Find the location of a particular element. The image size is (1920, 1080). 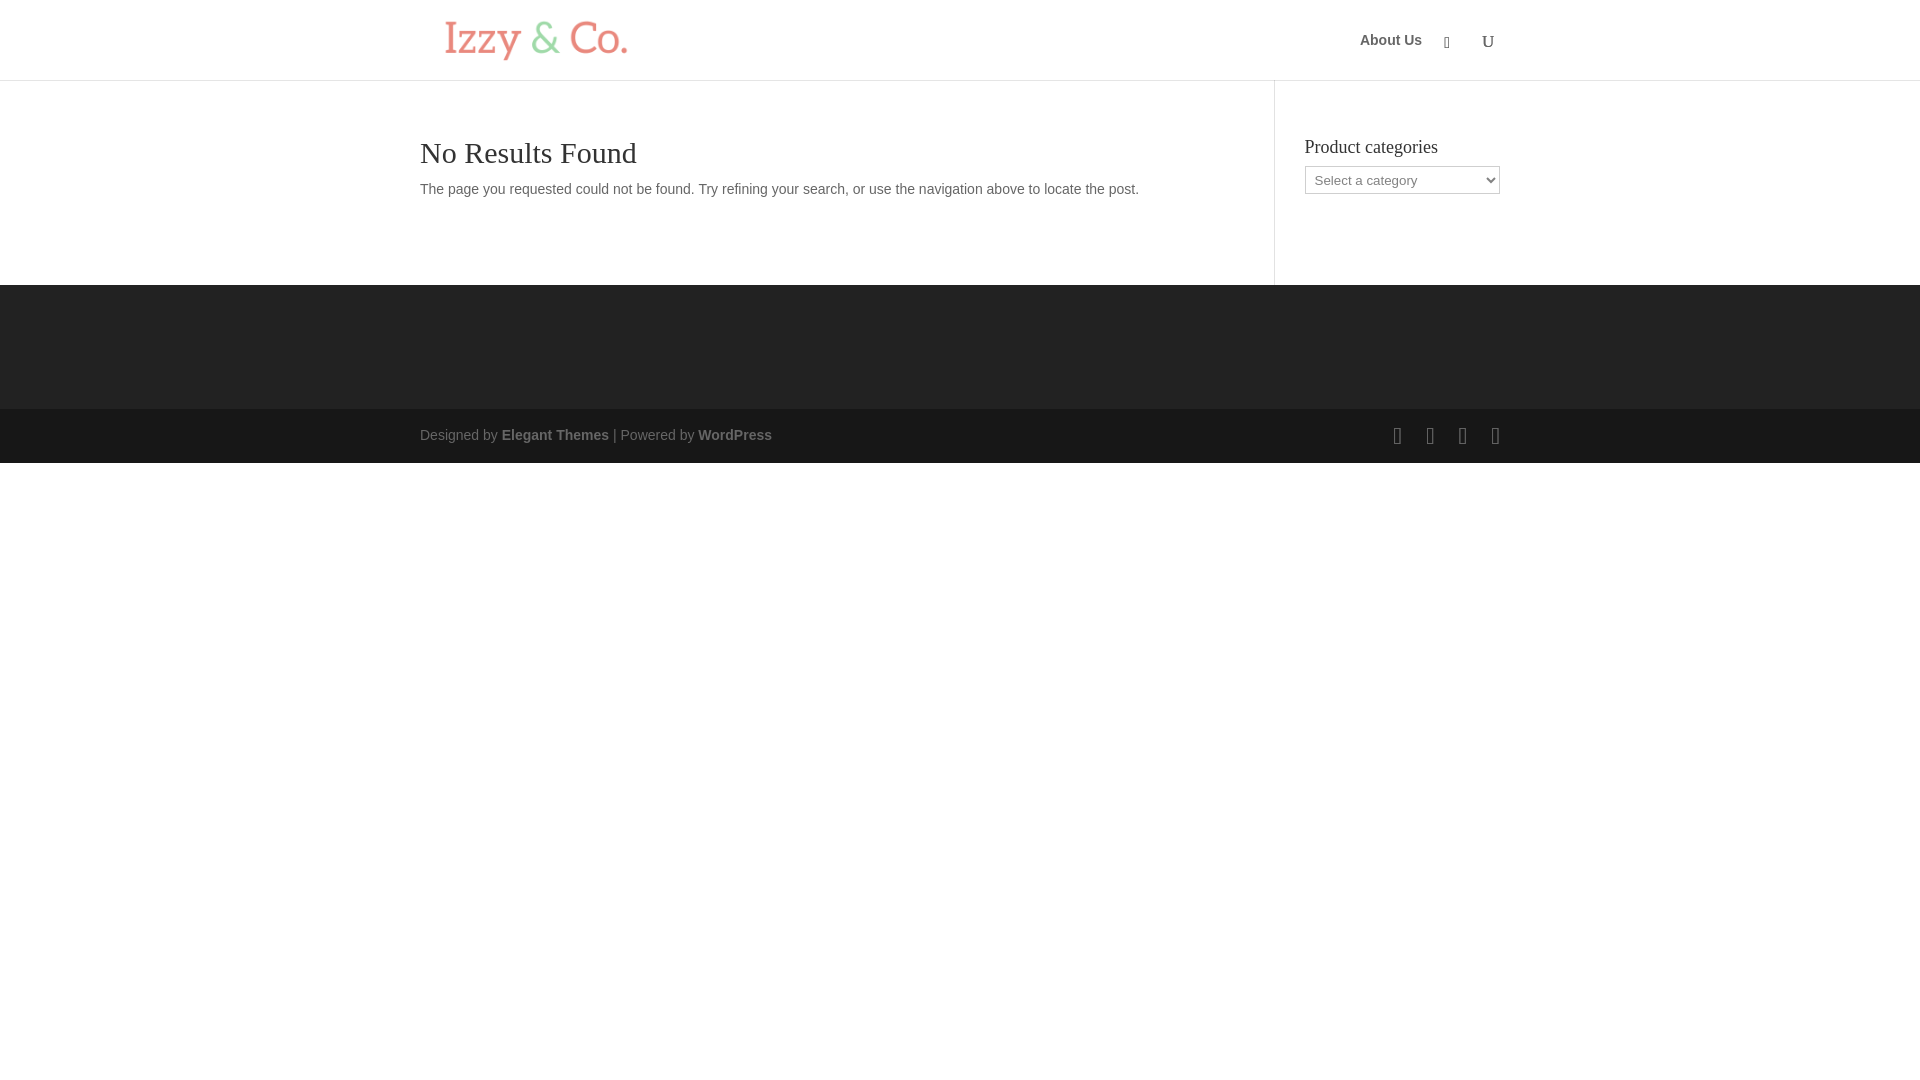

Elegant Themes is located at coordinates (554, 434).